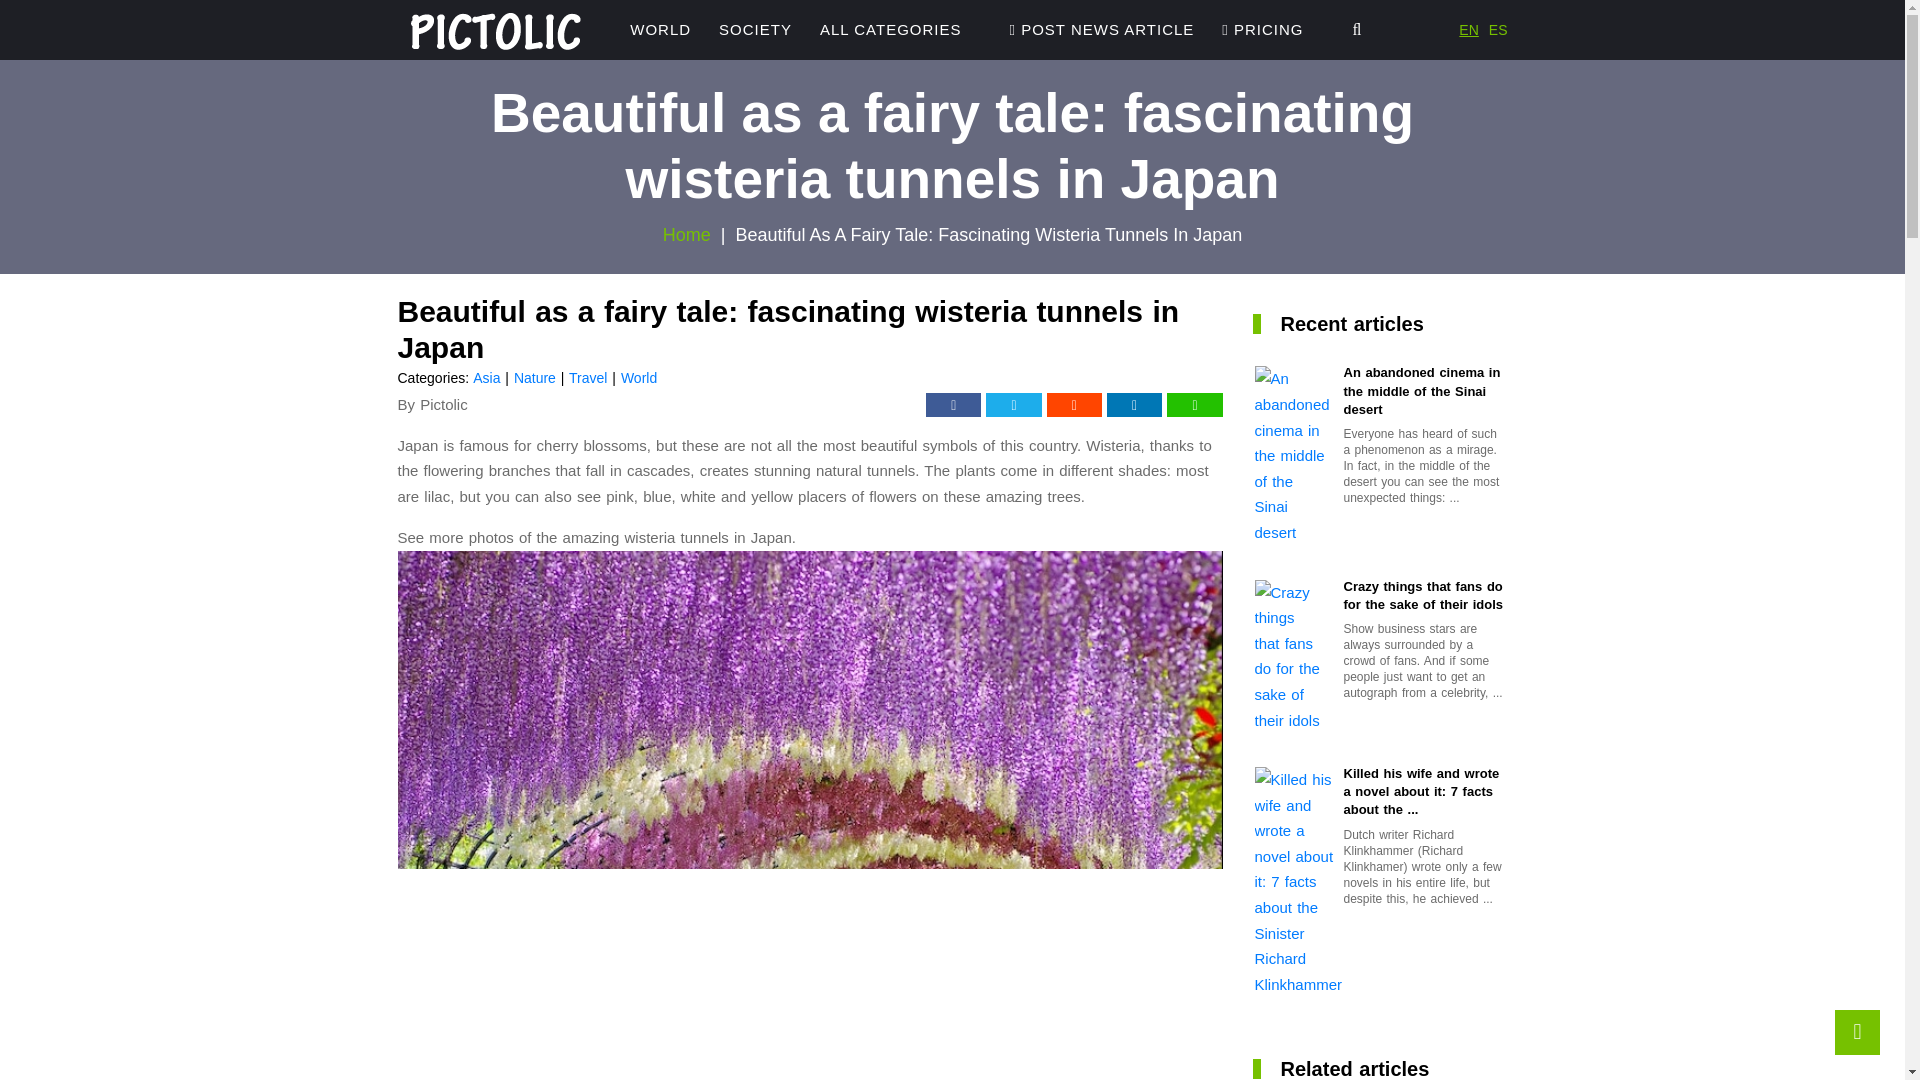 The height and width of the screenshot is (1080, 1920). I want to click on Reddit, so click(1074, 404).